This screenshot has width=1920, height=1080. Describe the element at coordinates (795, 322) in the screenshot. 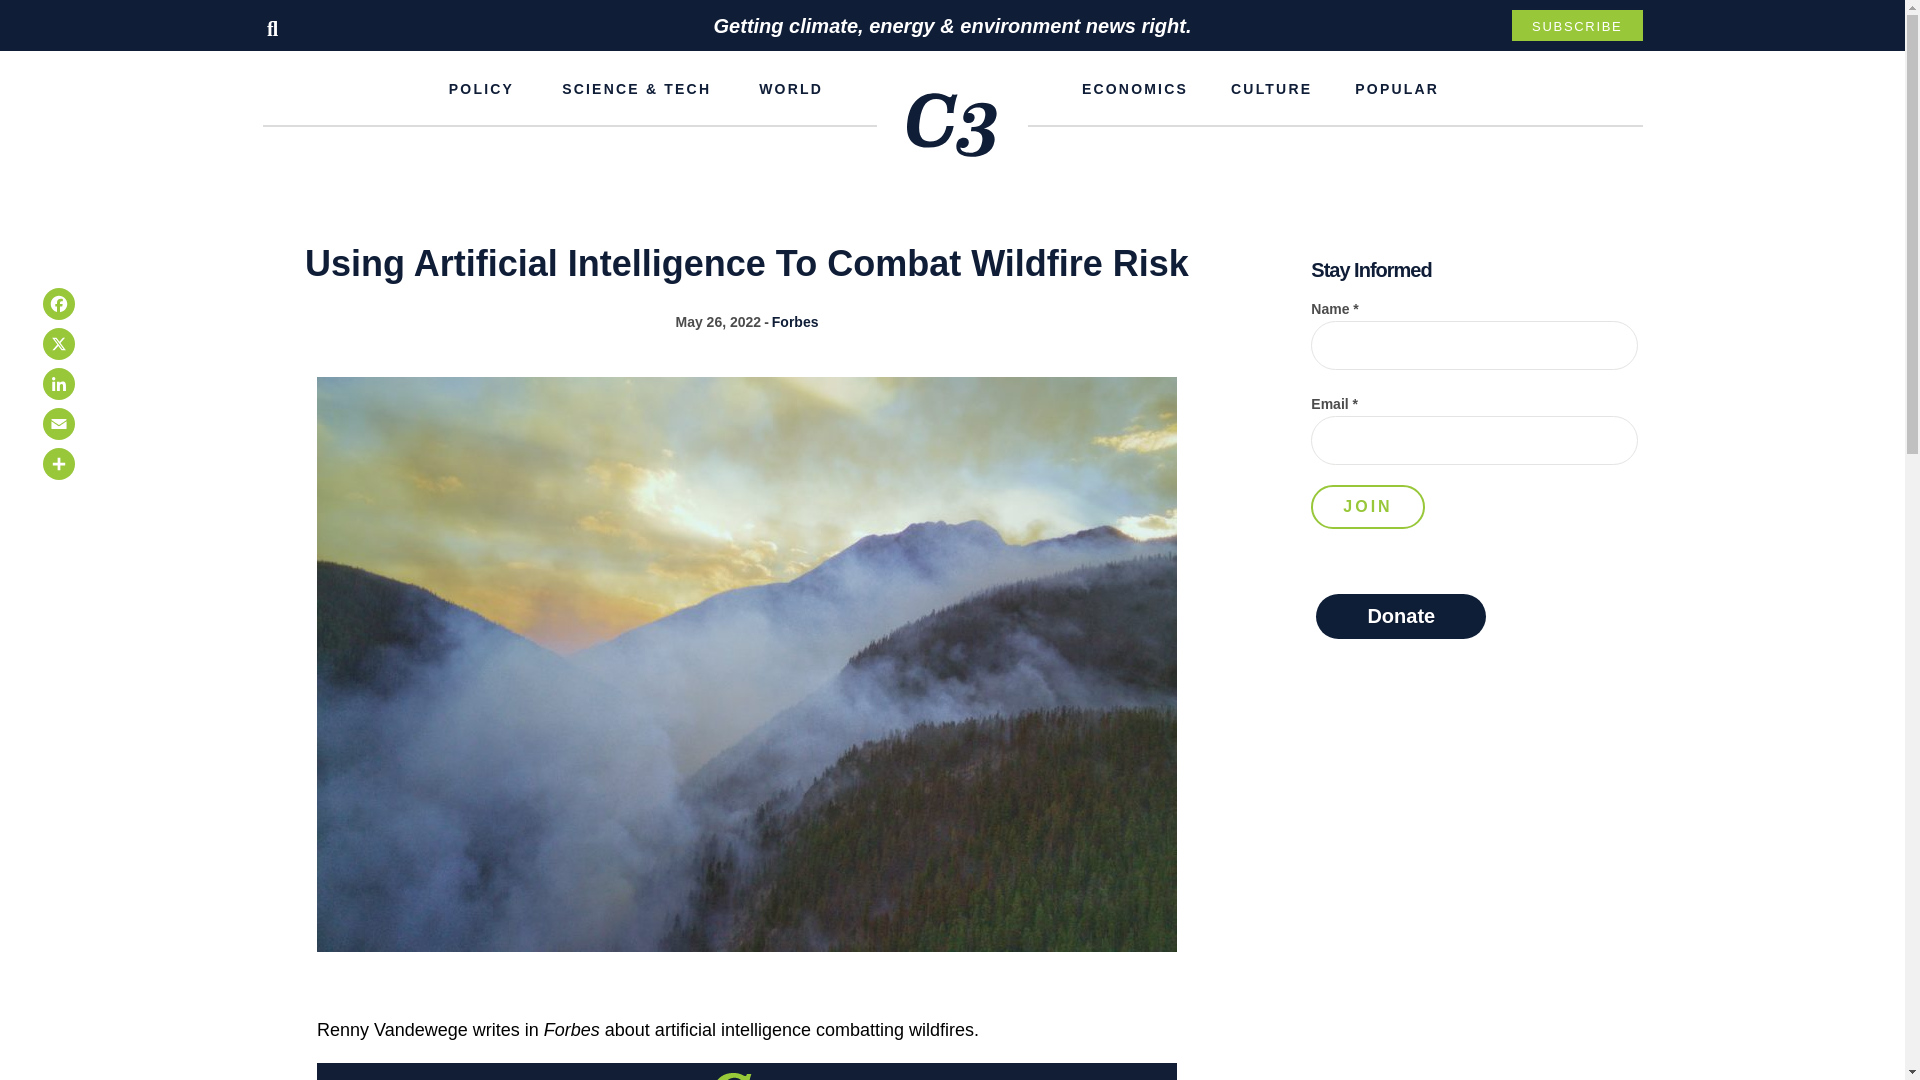

I see `Forbes` at that location.